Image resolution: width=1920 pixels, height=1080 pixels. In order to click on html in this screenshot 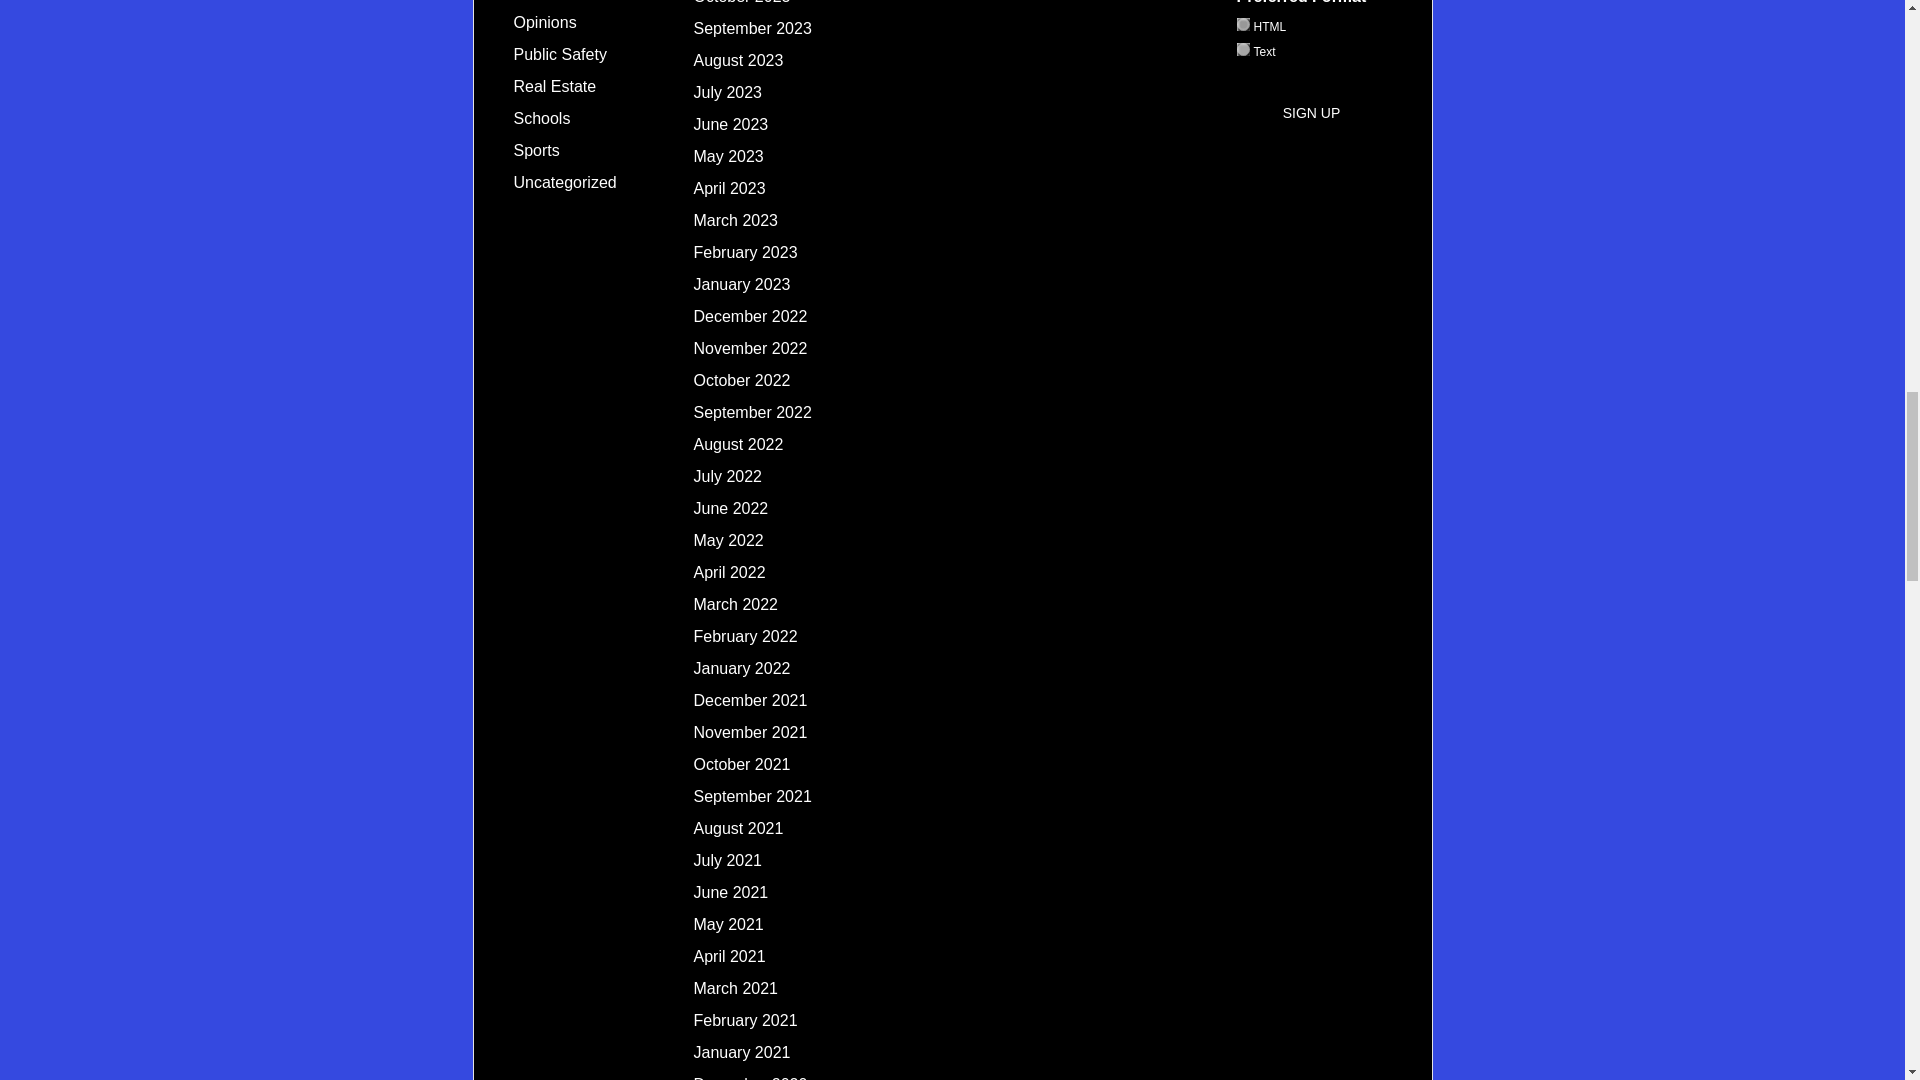, I will do `click(1242, 24)`.